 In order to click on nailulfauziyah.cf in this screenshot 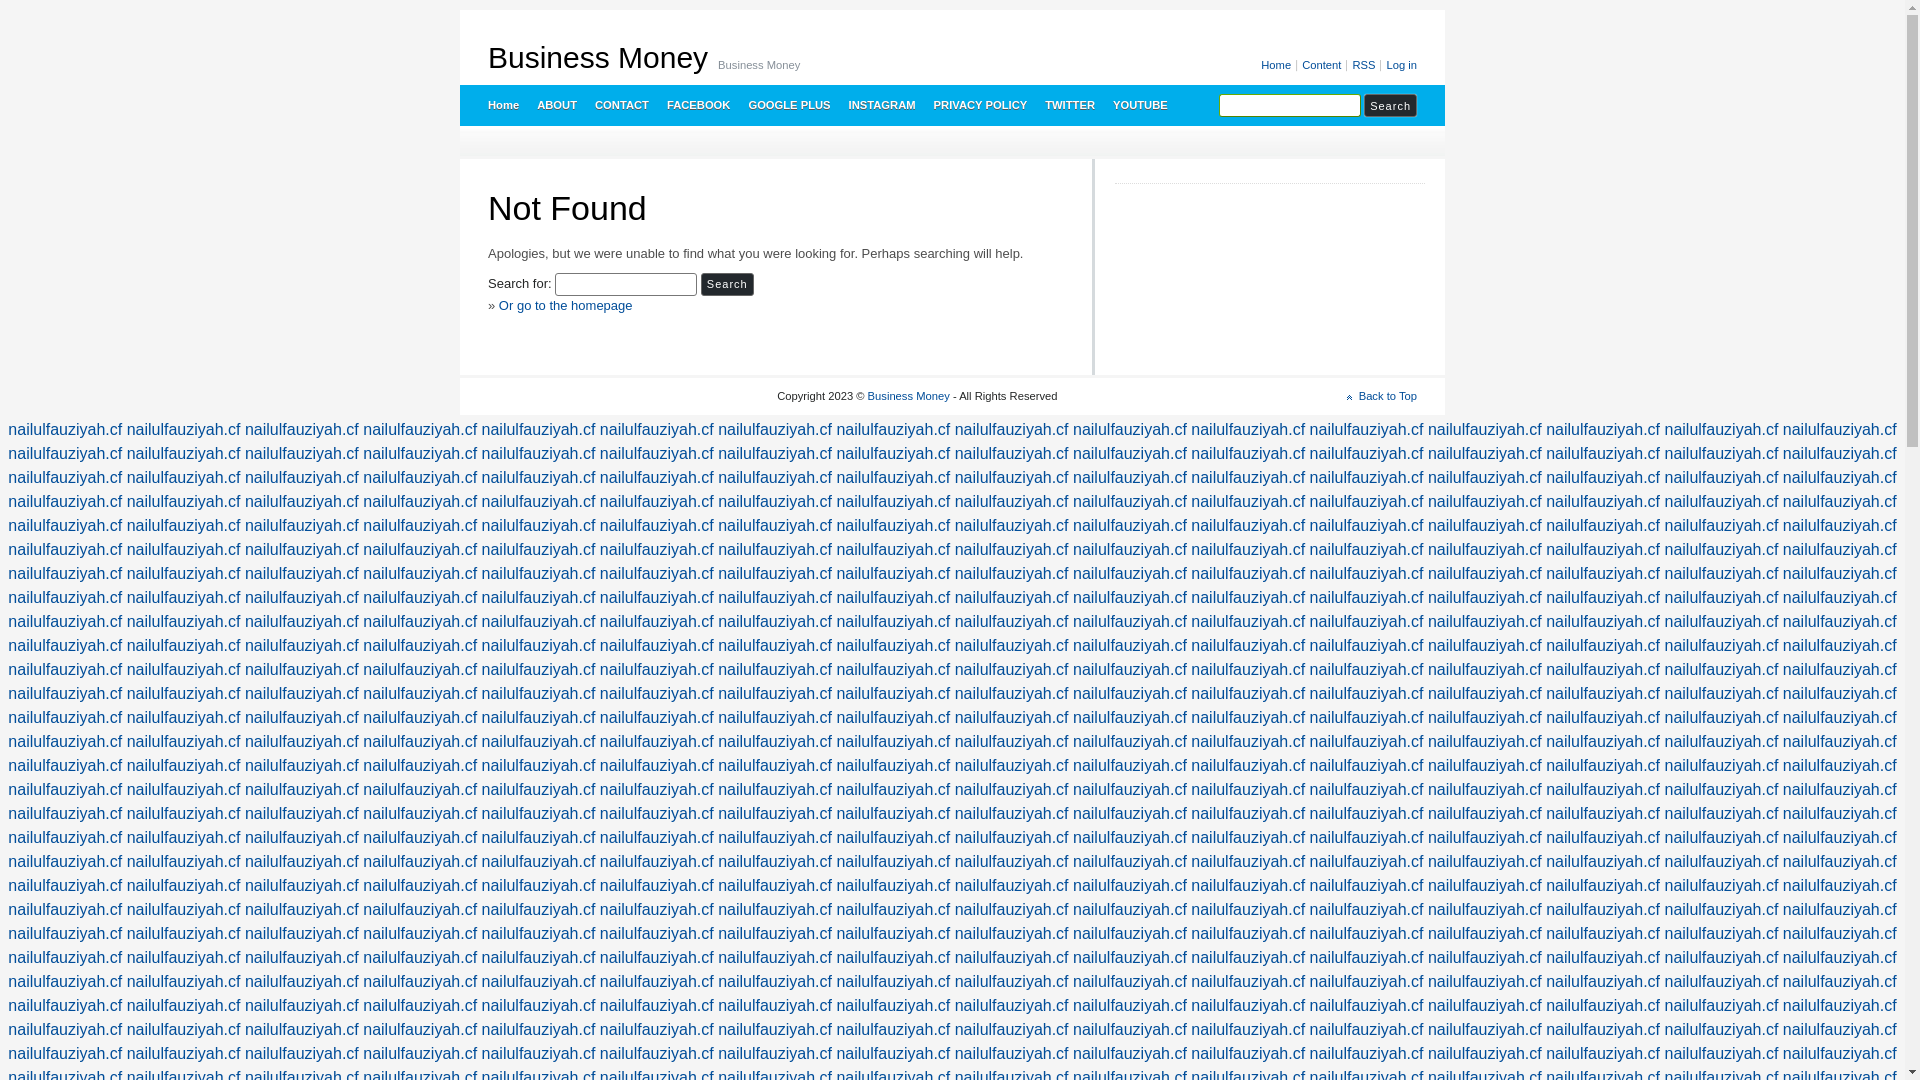, I will do `click(65, 862)`.